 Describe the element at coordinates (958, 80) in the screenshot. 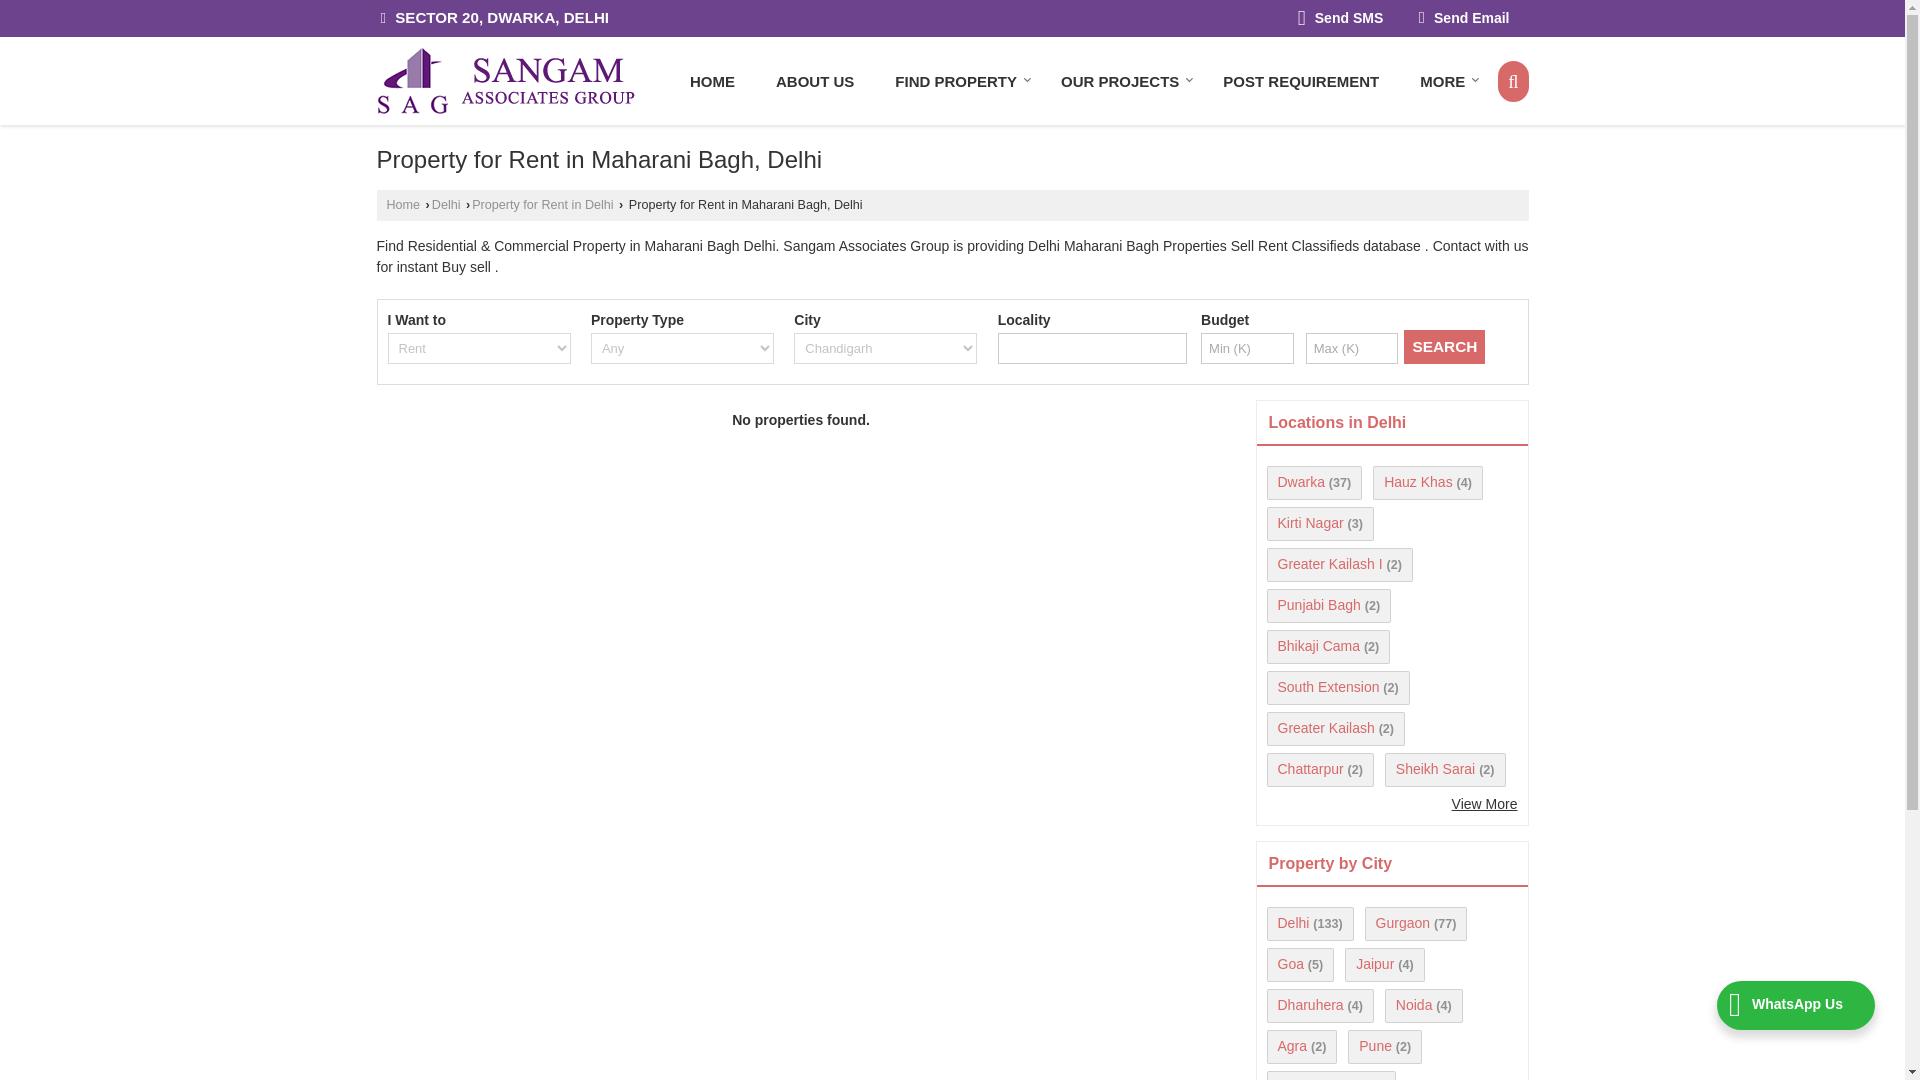

I see `Find Property` at that location.